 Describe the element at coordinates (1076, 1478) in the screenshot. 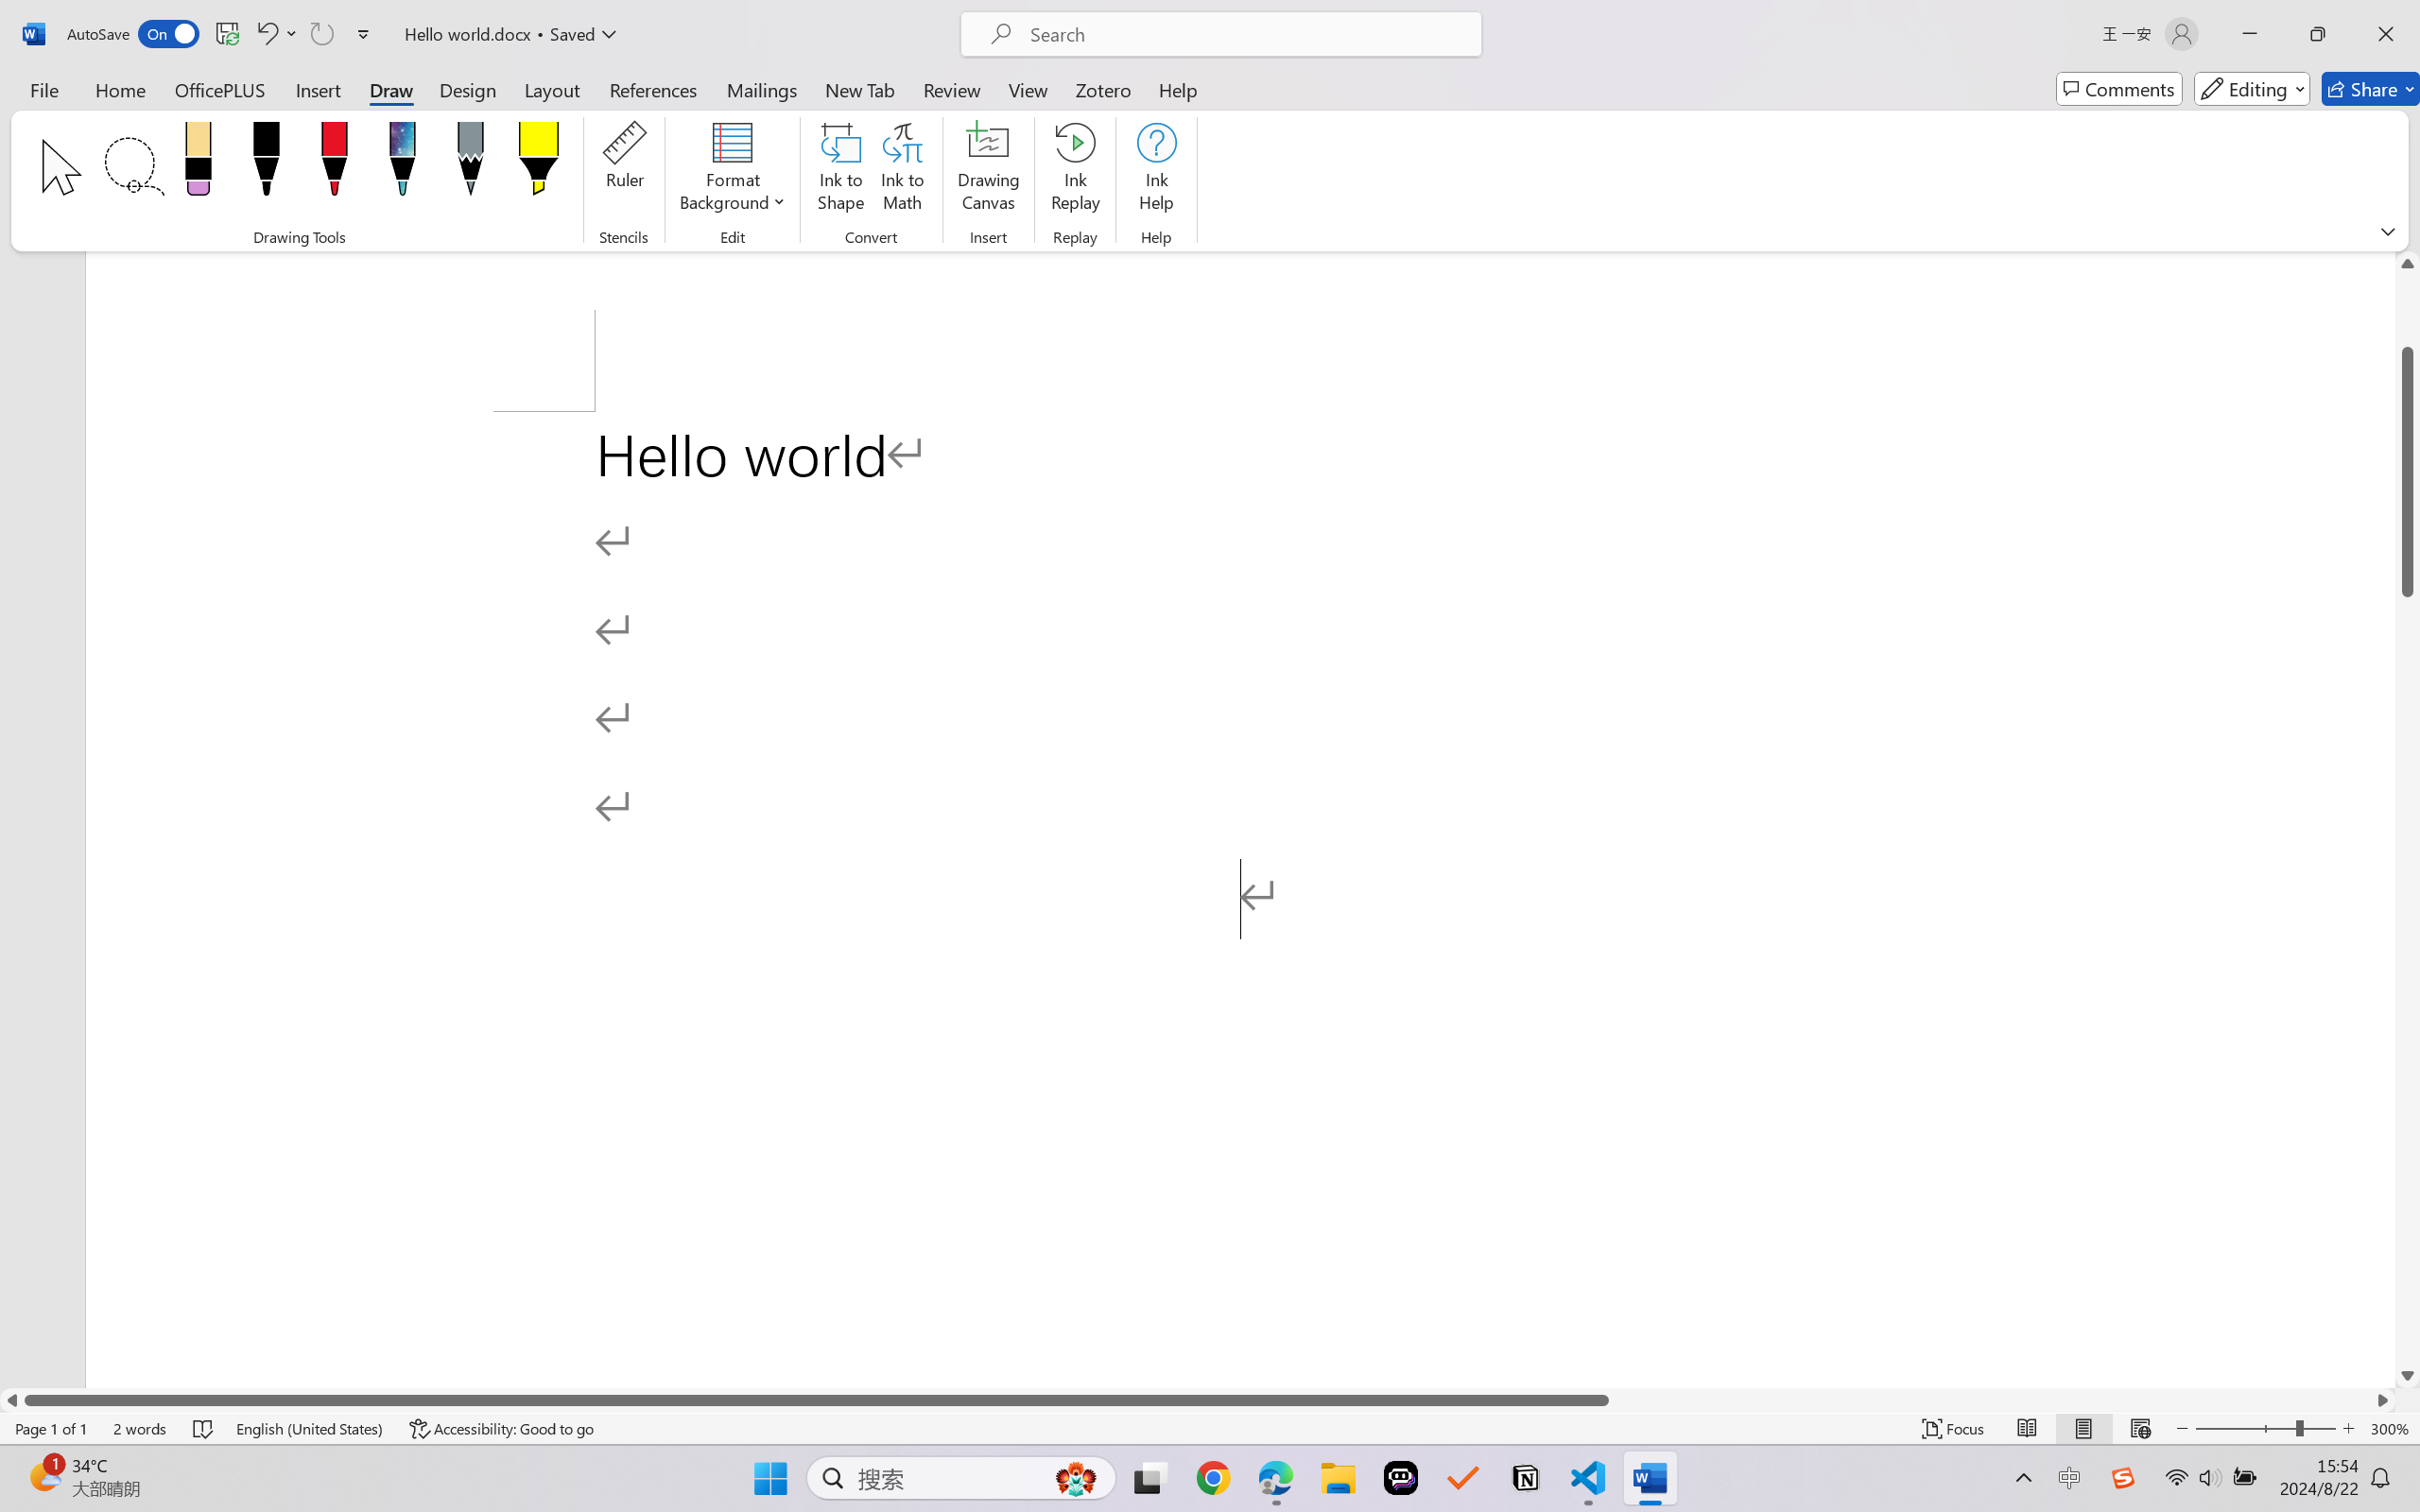

I see `AutomationID: DynamicSearchBoxGleamImage` at that location.